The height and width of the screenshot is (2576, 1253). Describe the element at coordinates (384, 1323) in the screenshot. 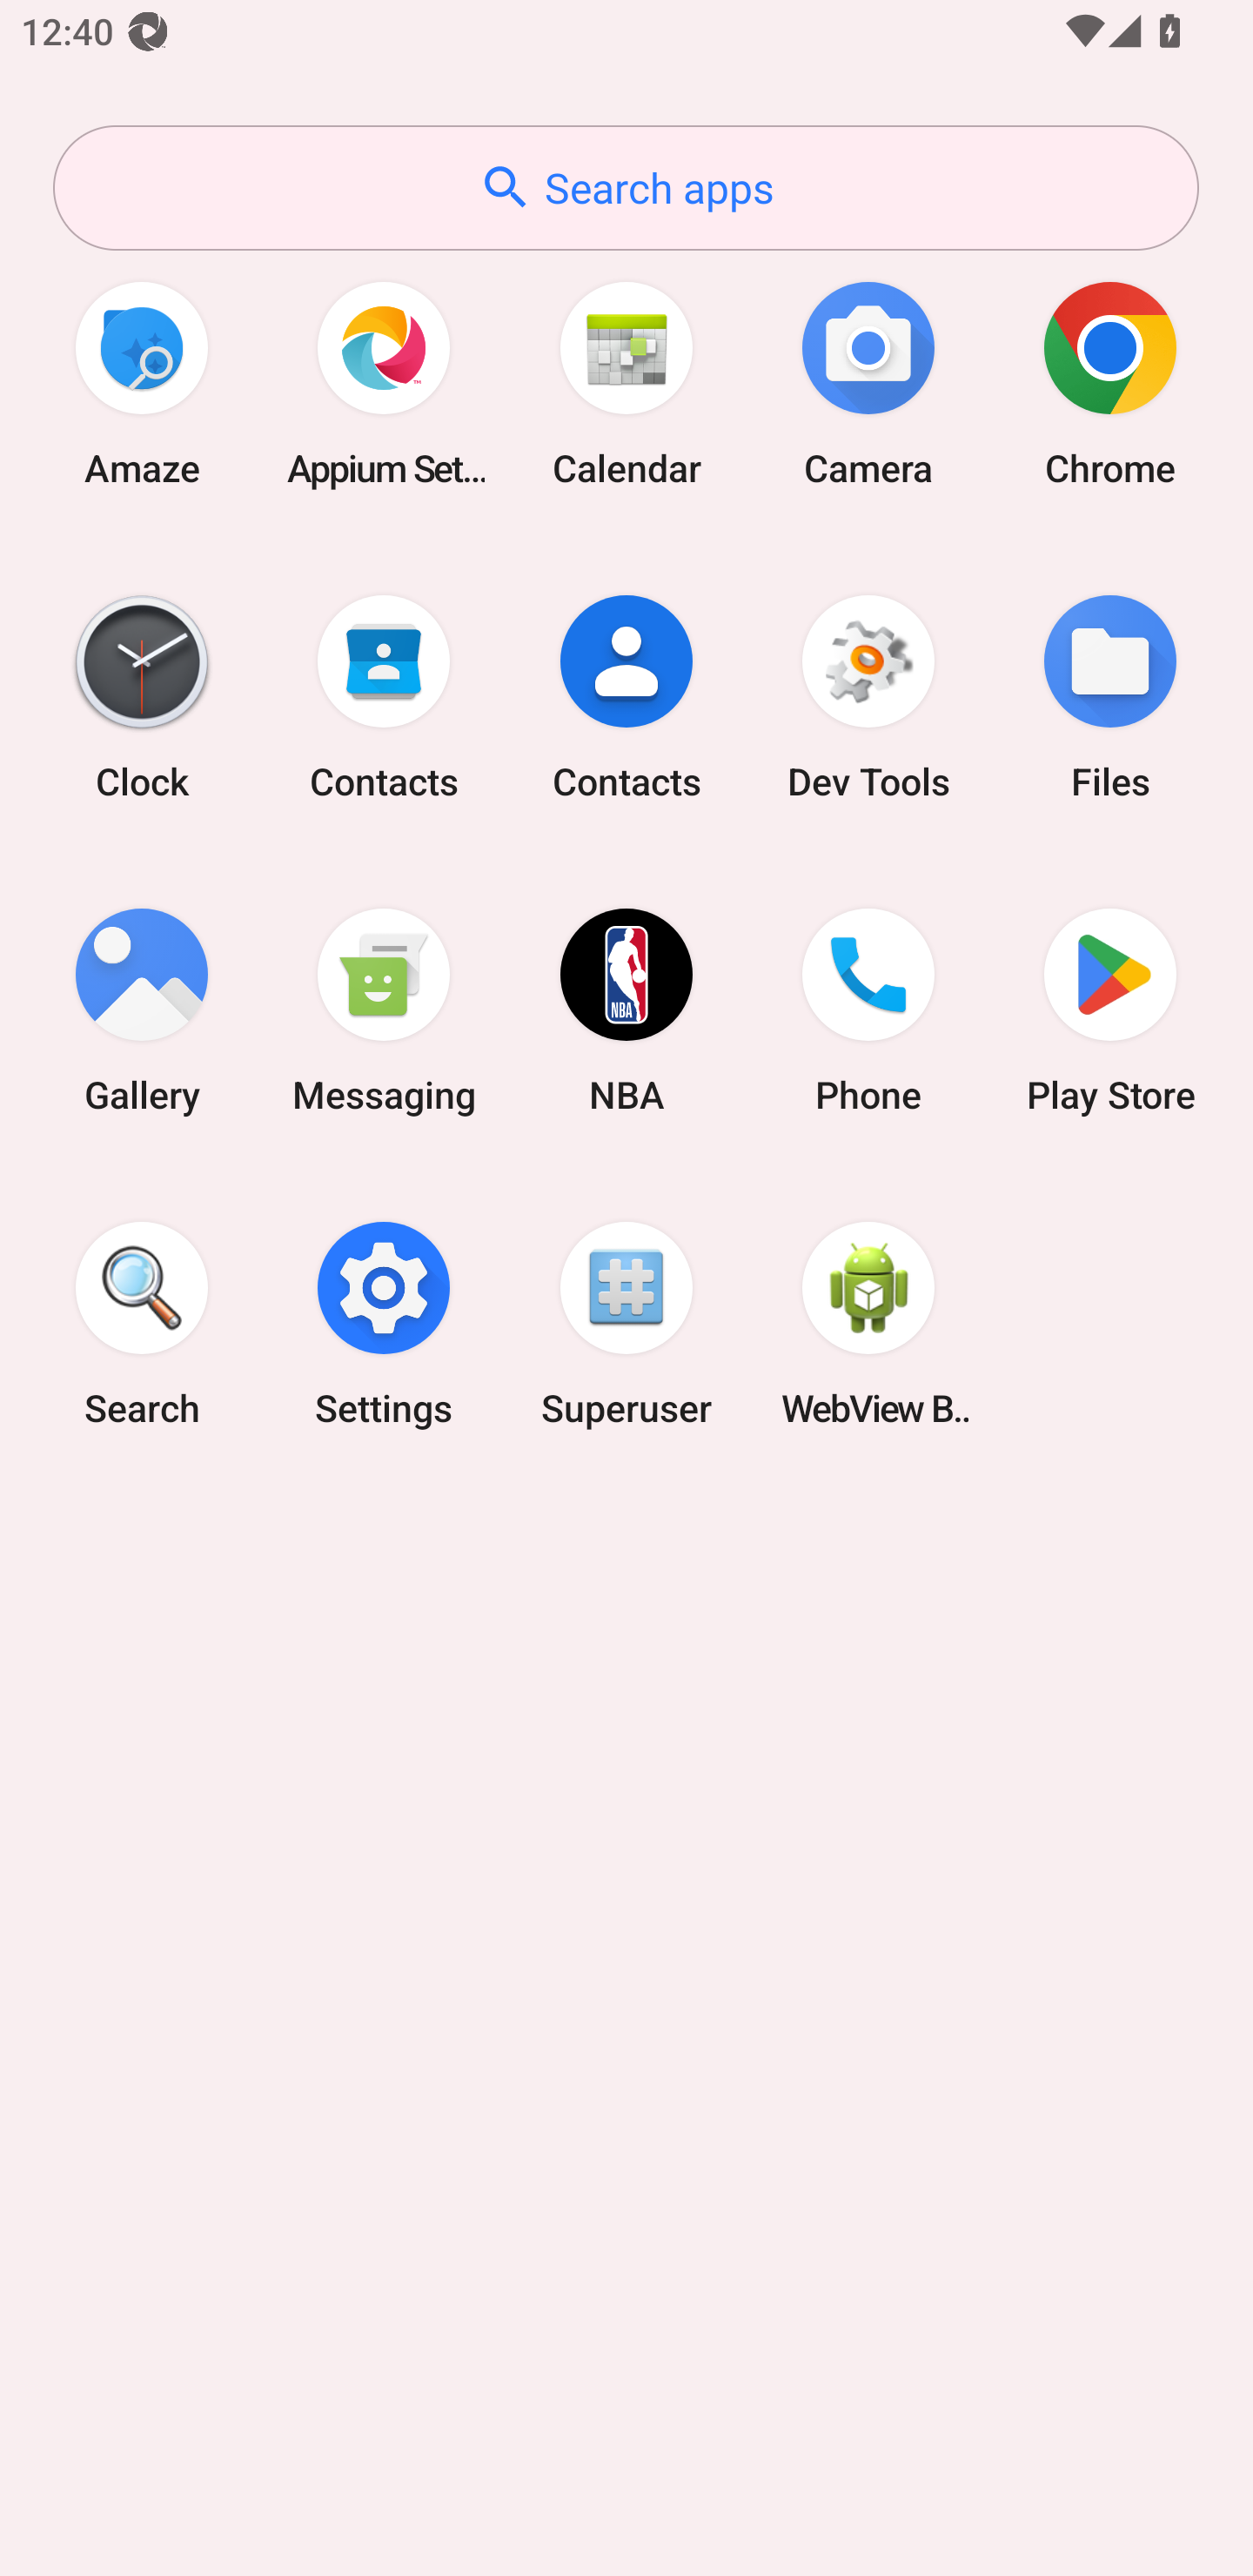

I see `Settings` at that location.